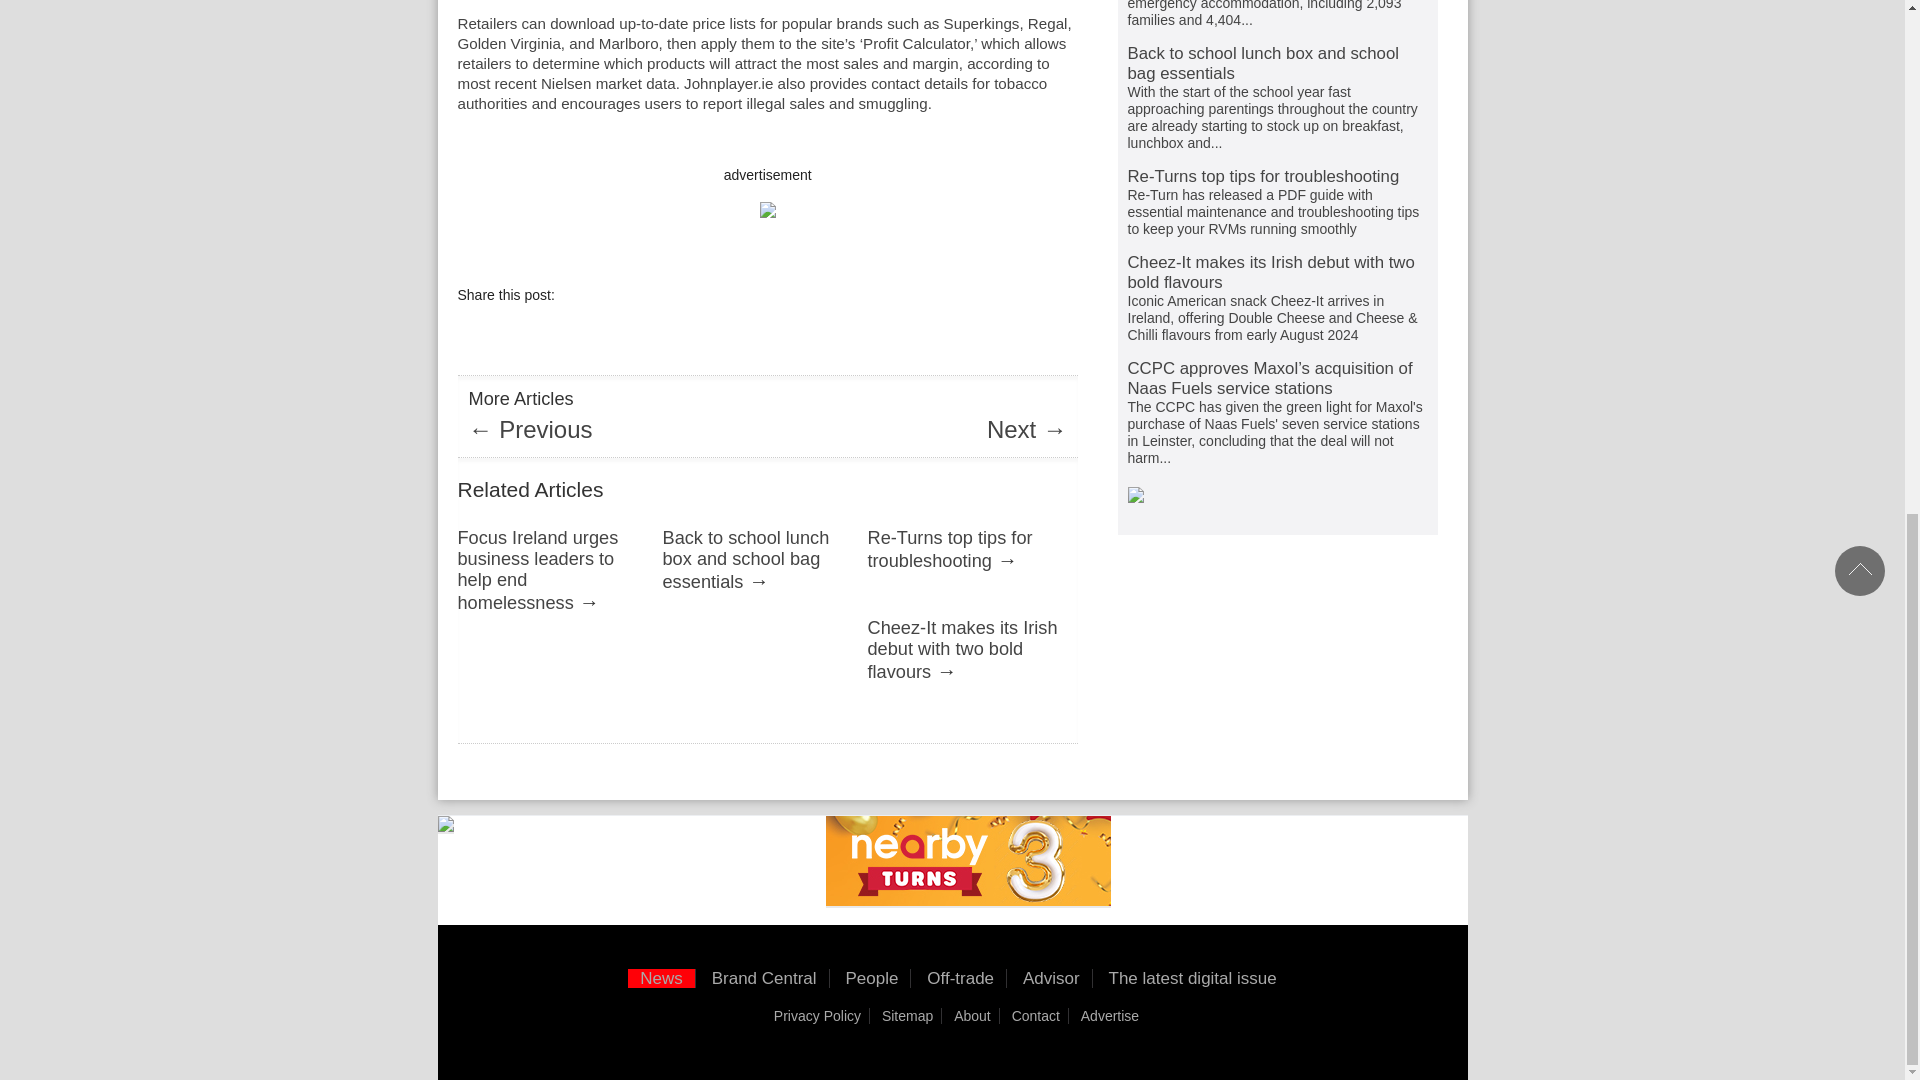 This screenshot has width=1920, height=1080. Describe the element at coordinates (962, 649) in the screenshot. I see `Cheez-It makes its Irish debut with two bold flavours` at that location.